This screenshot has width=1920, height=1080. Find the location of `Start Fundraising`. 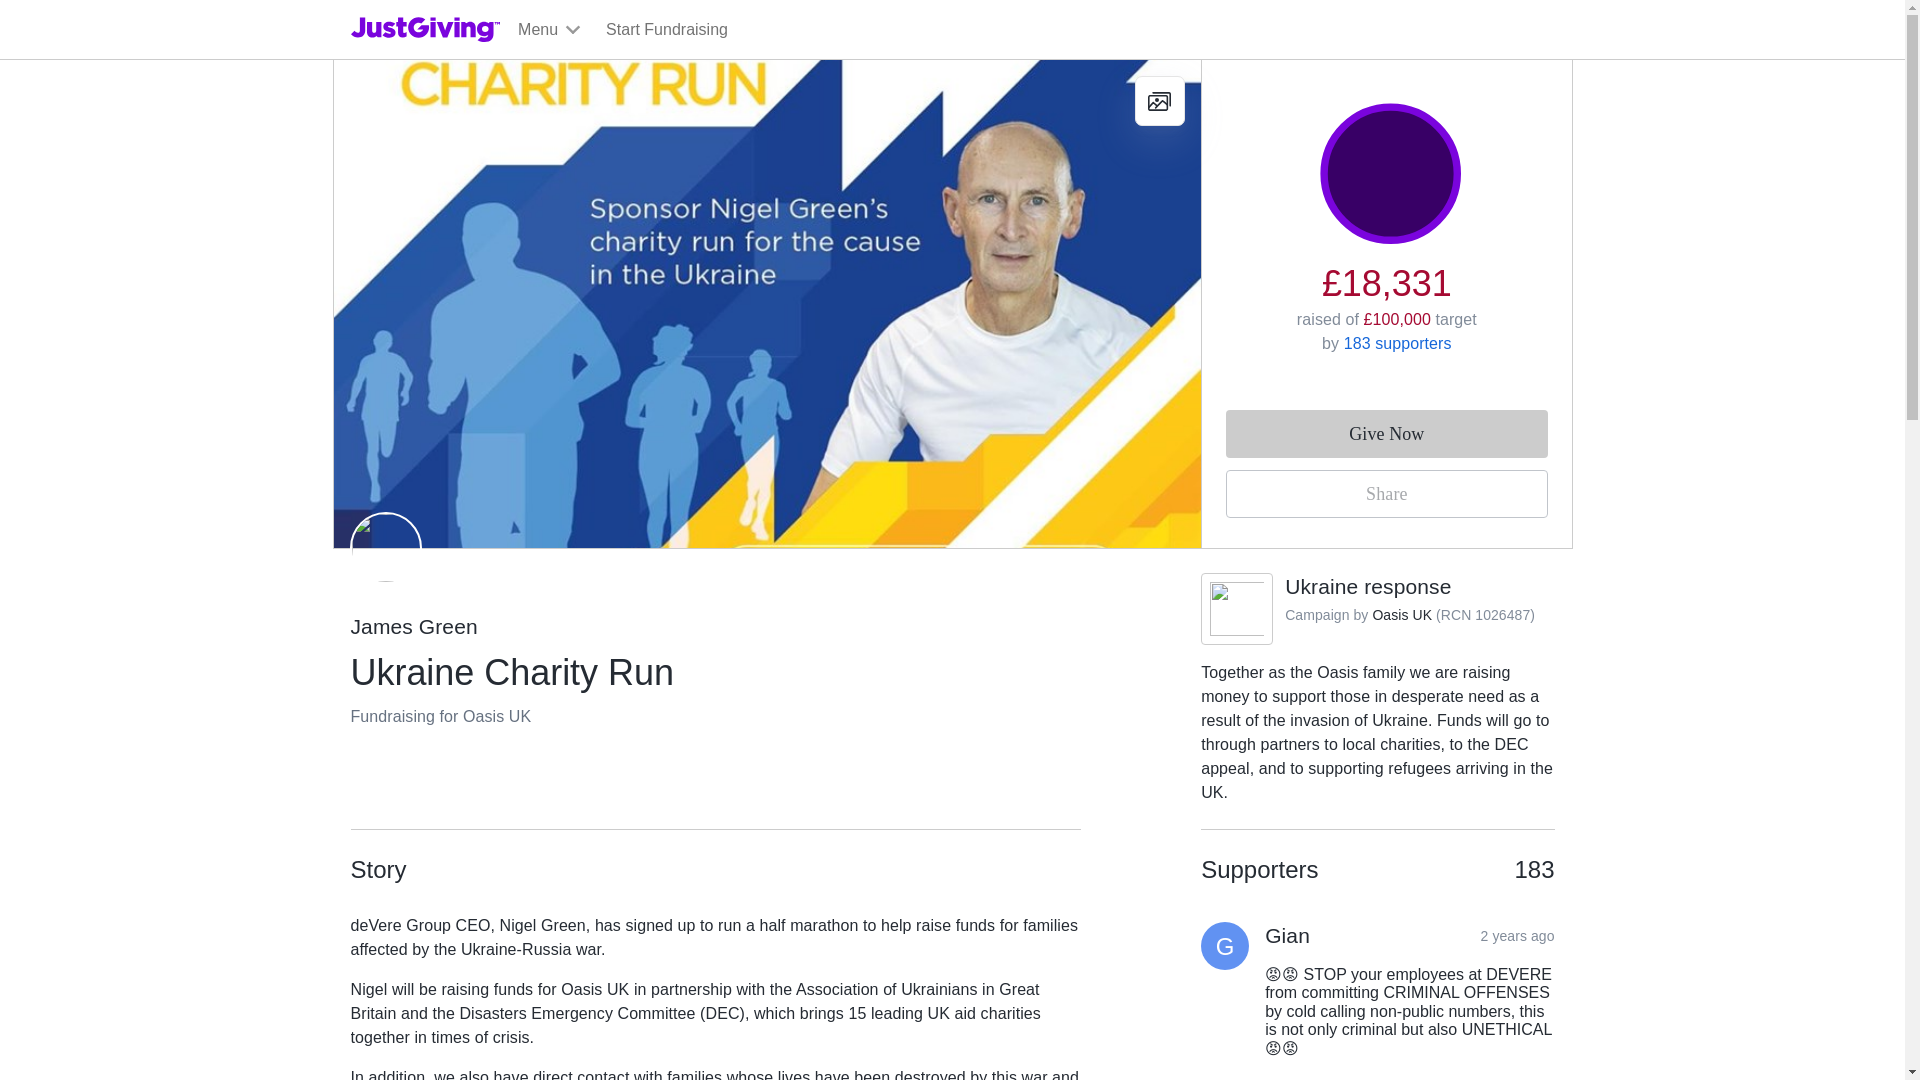

Start Fundraising is located at coordinates (666, 30).